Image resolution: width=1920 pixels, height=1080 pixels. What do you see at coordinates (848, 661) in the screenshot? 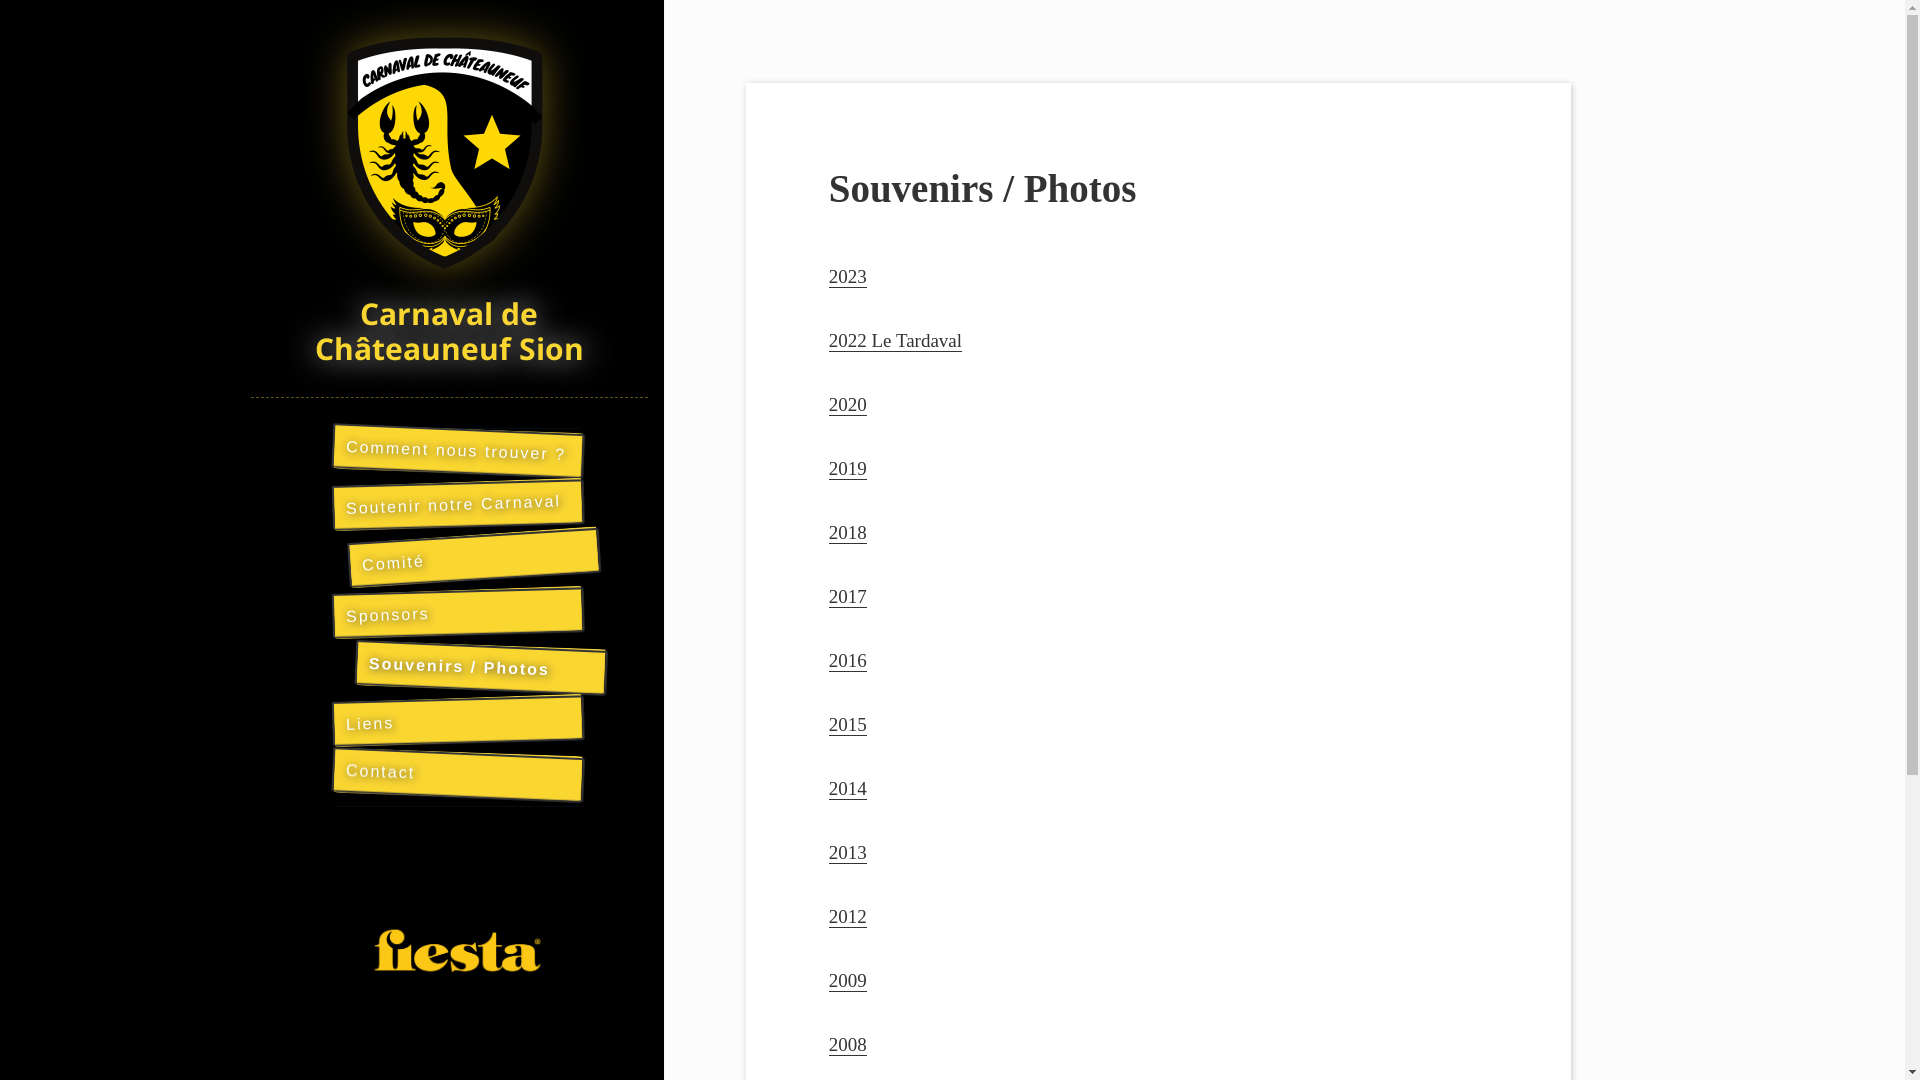
I see `2016` at bounding box center [848, 661].